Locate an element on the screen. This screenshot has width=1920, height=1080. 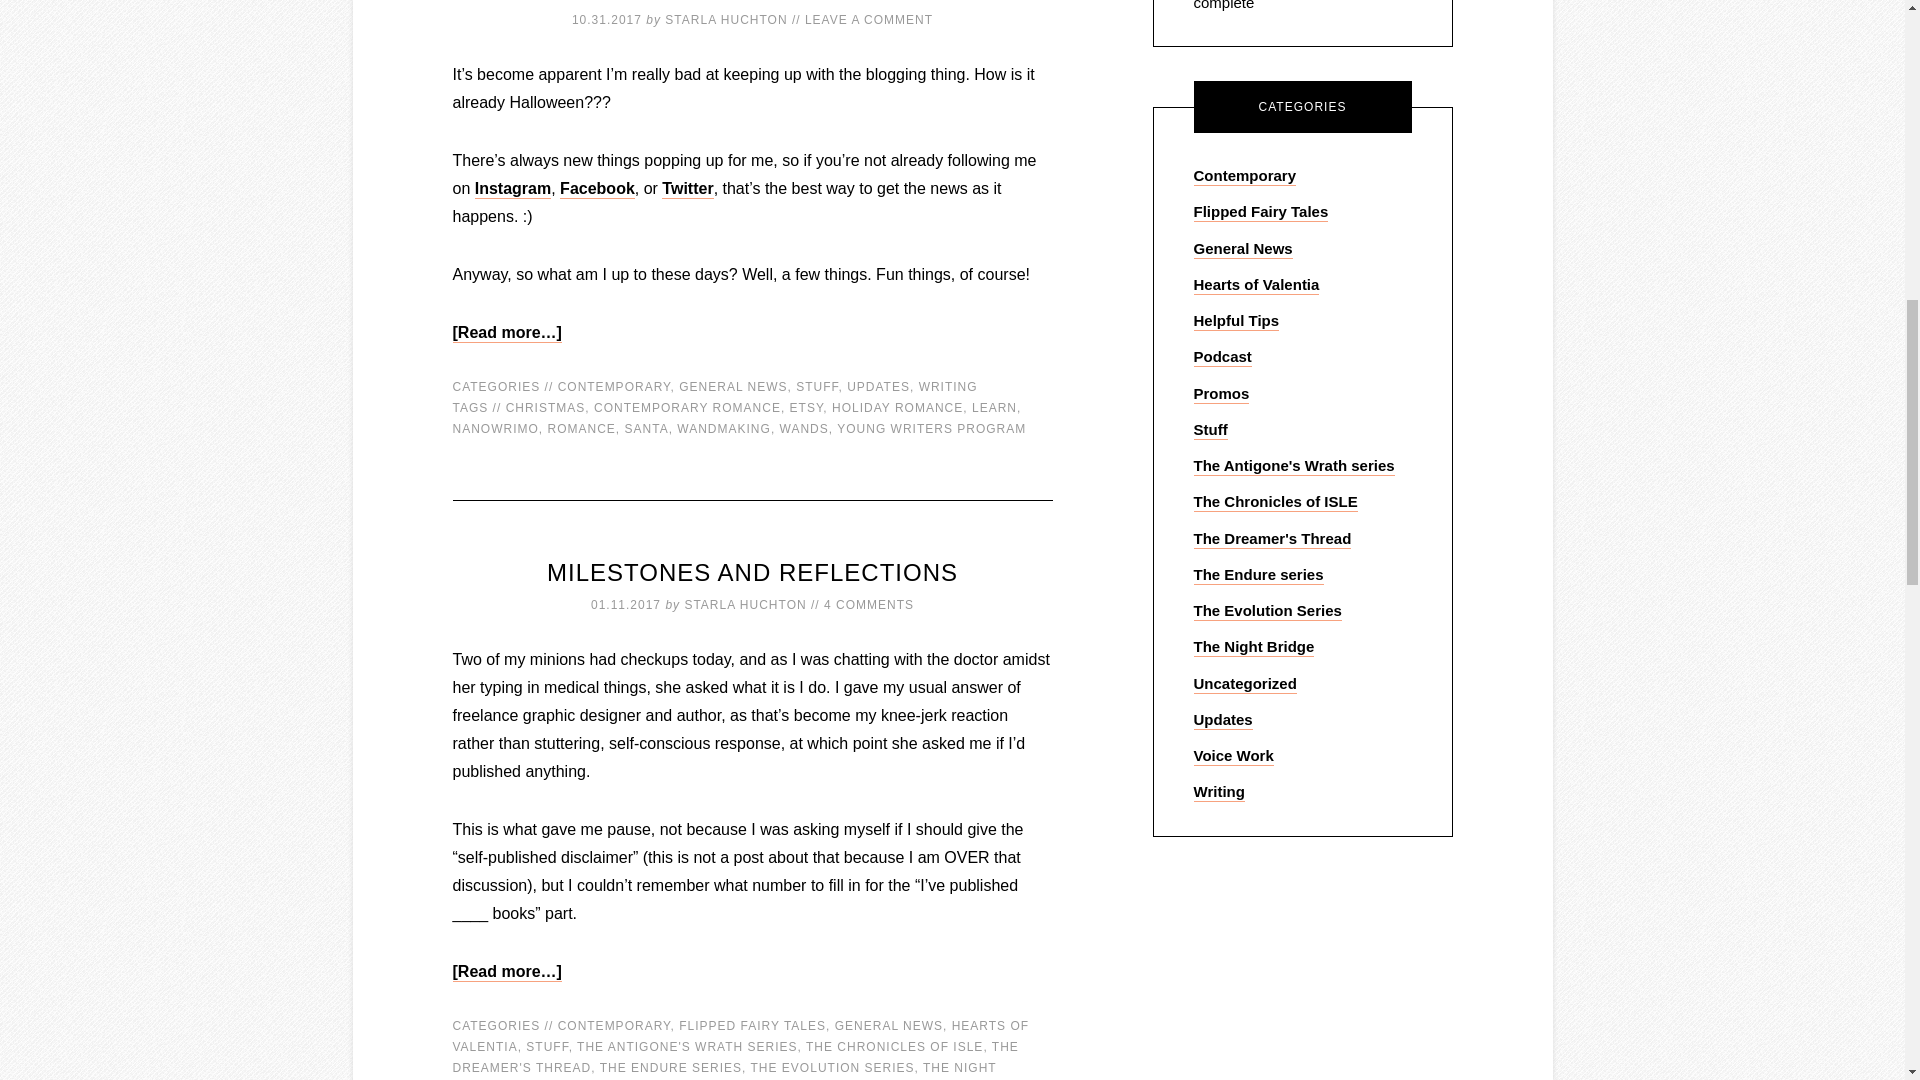
STARLA HUCHTON is located at coordinates (726, 20).